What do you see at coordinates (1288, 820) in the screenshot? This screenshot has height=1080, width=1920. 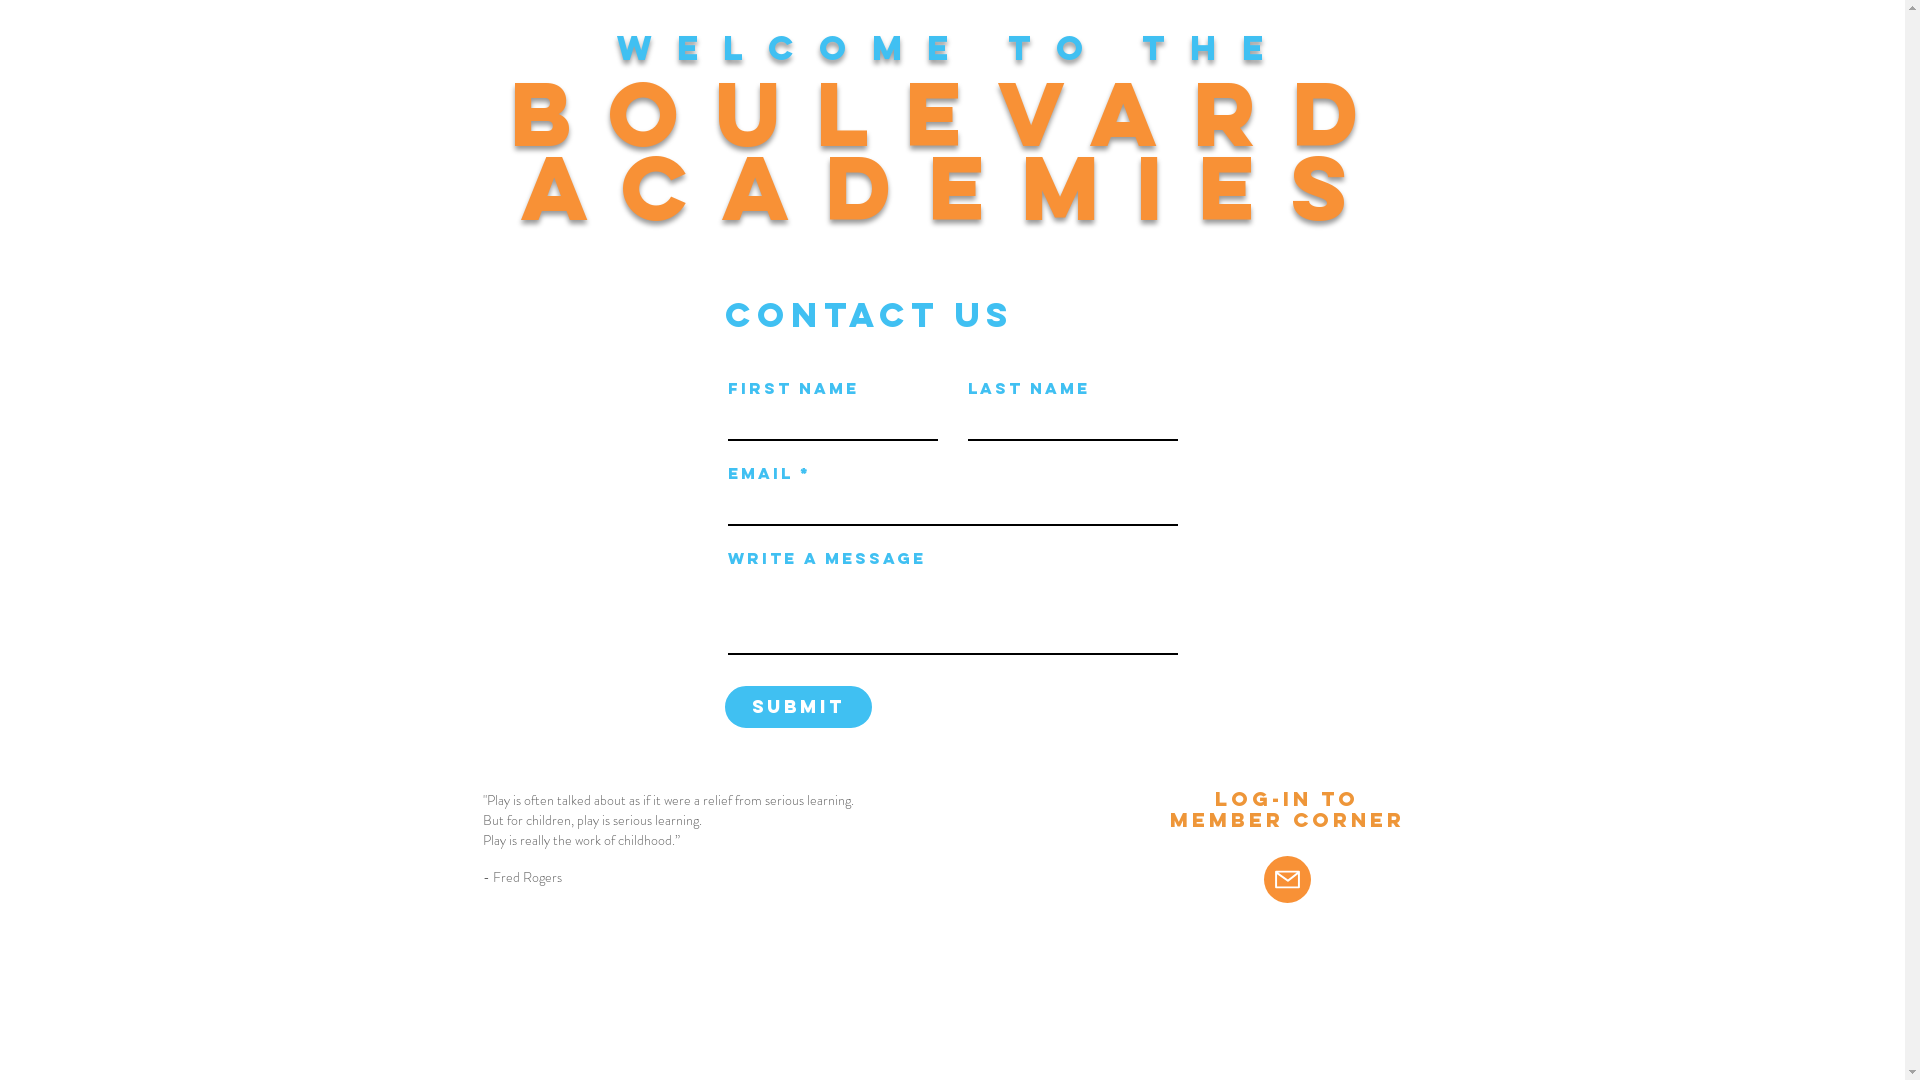 I see `Member Corner` at bounding box center [1288, 820].